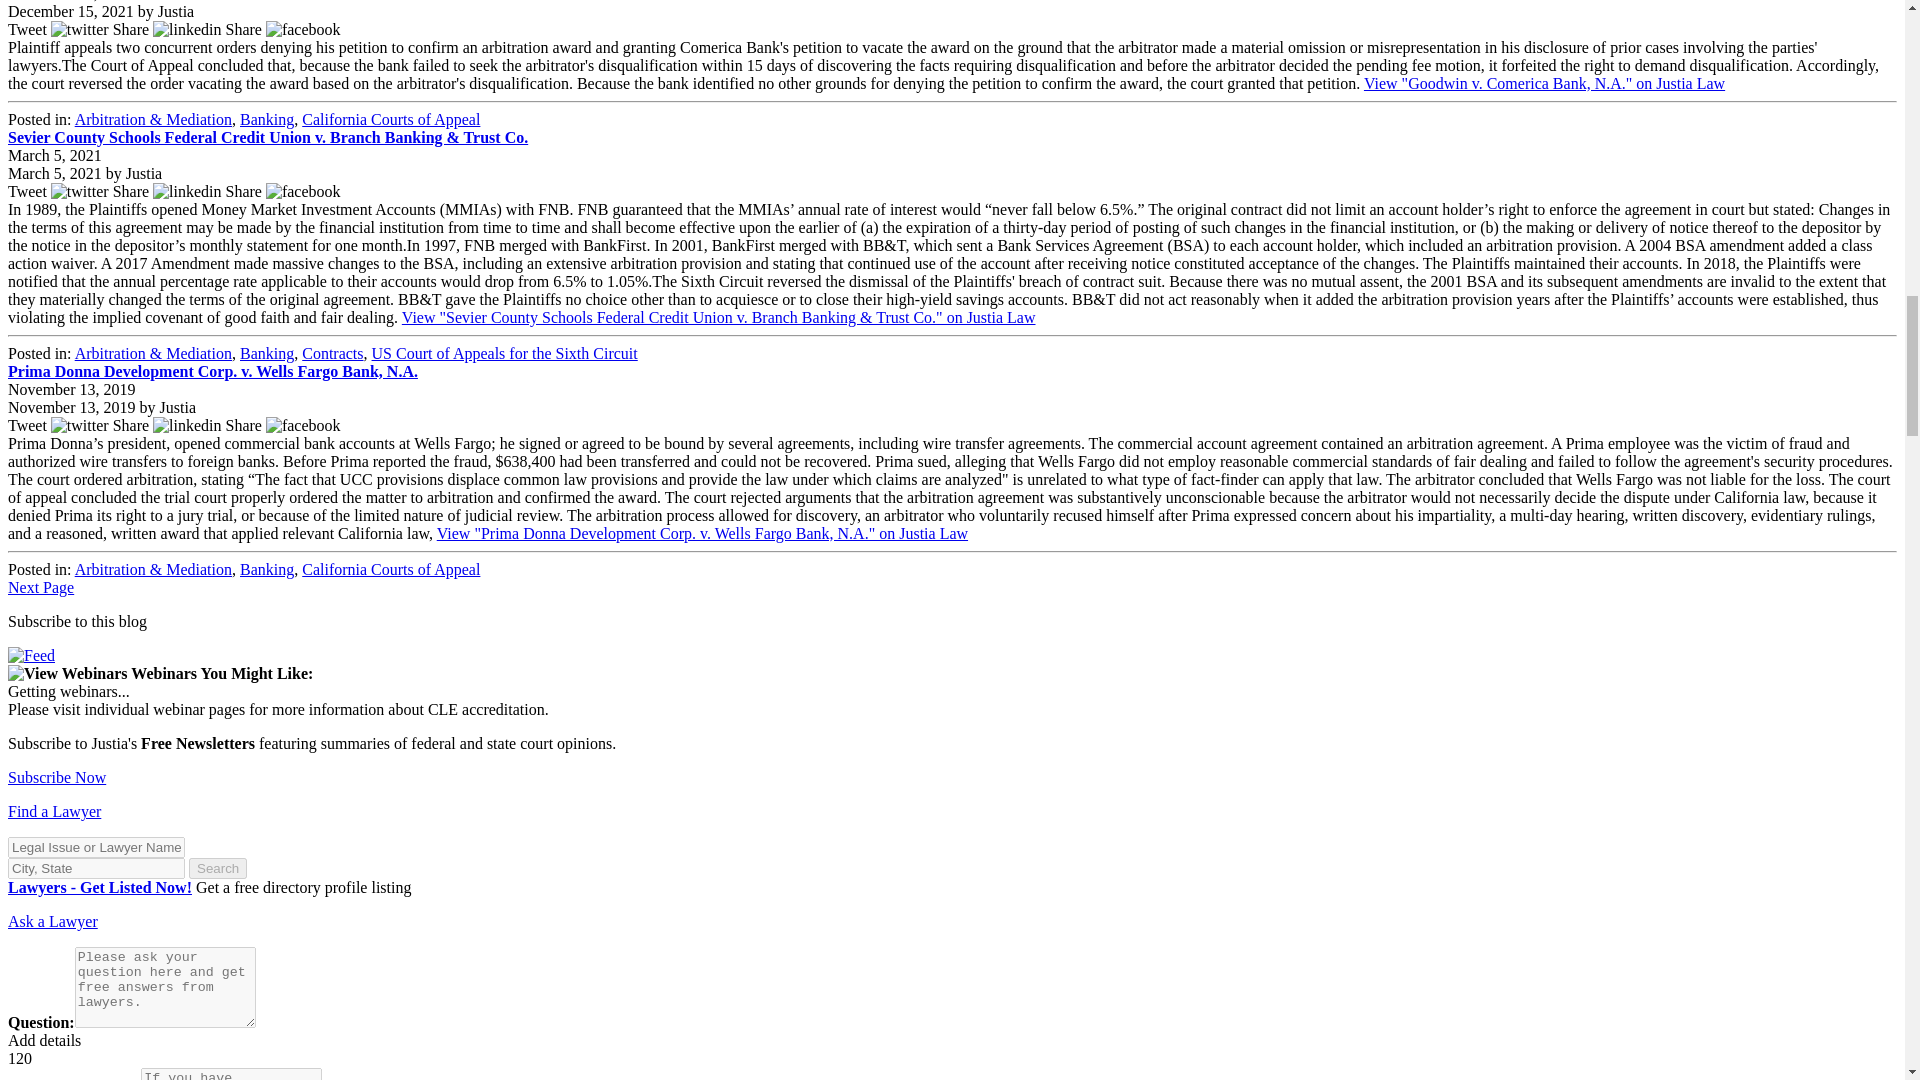 This screenshot has height=1080, width=1920. I want to click on Search, so click(218, 868).